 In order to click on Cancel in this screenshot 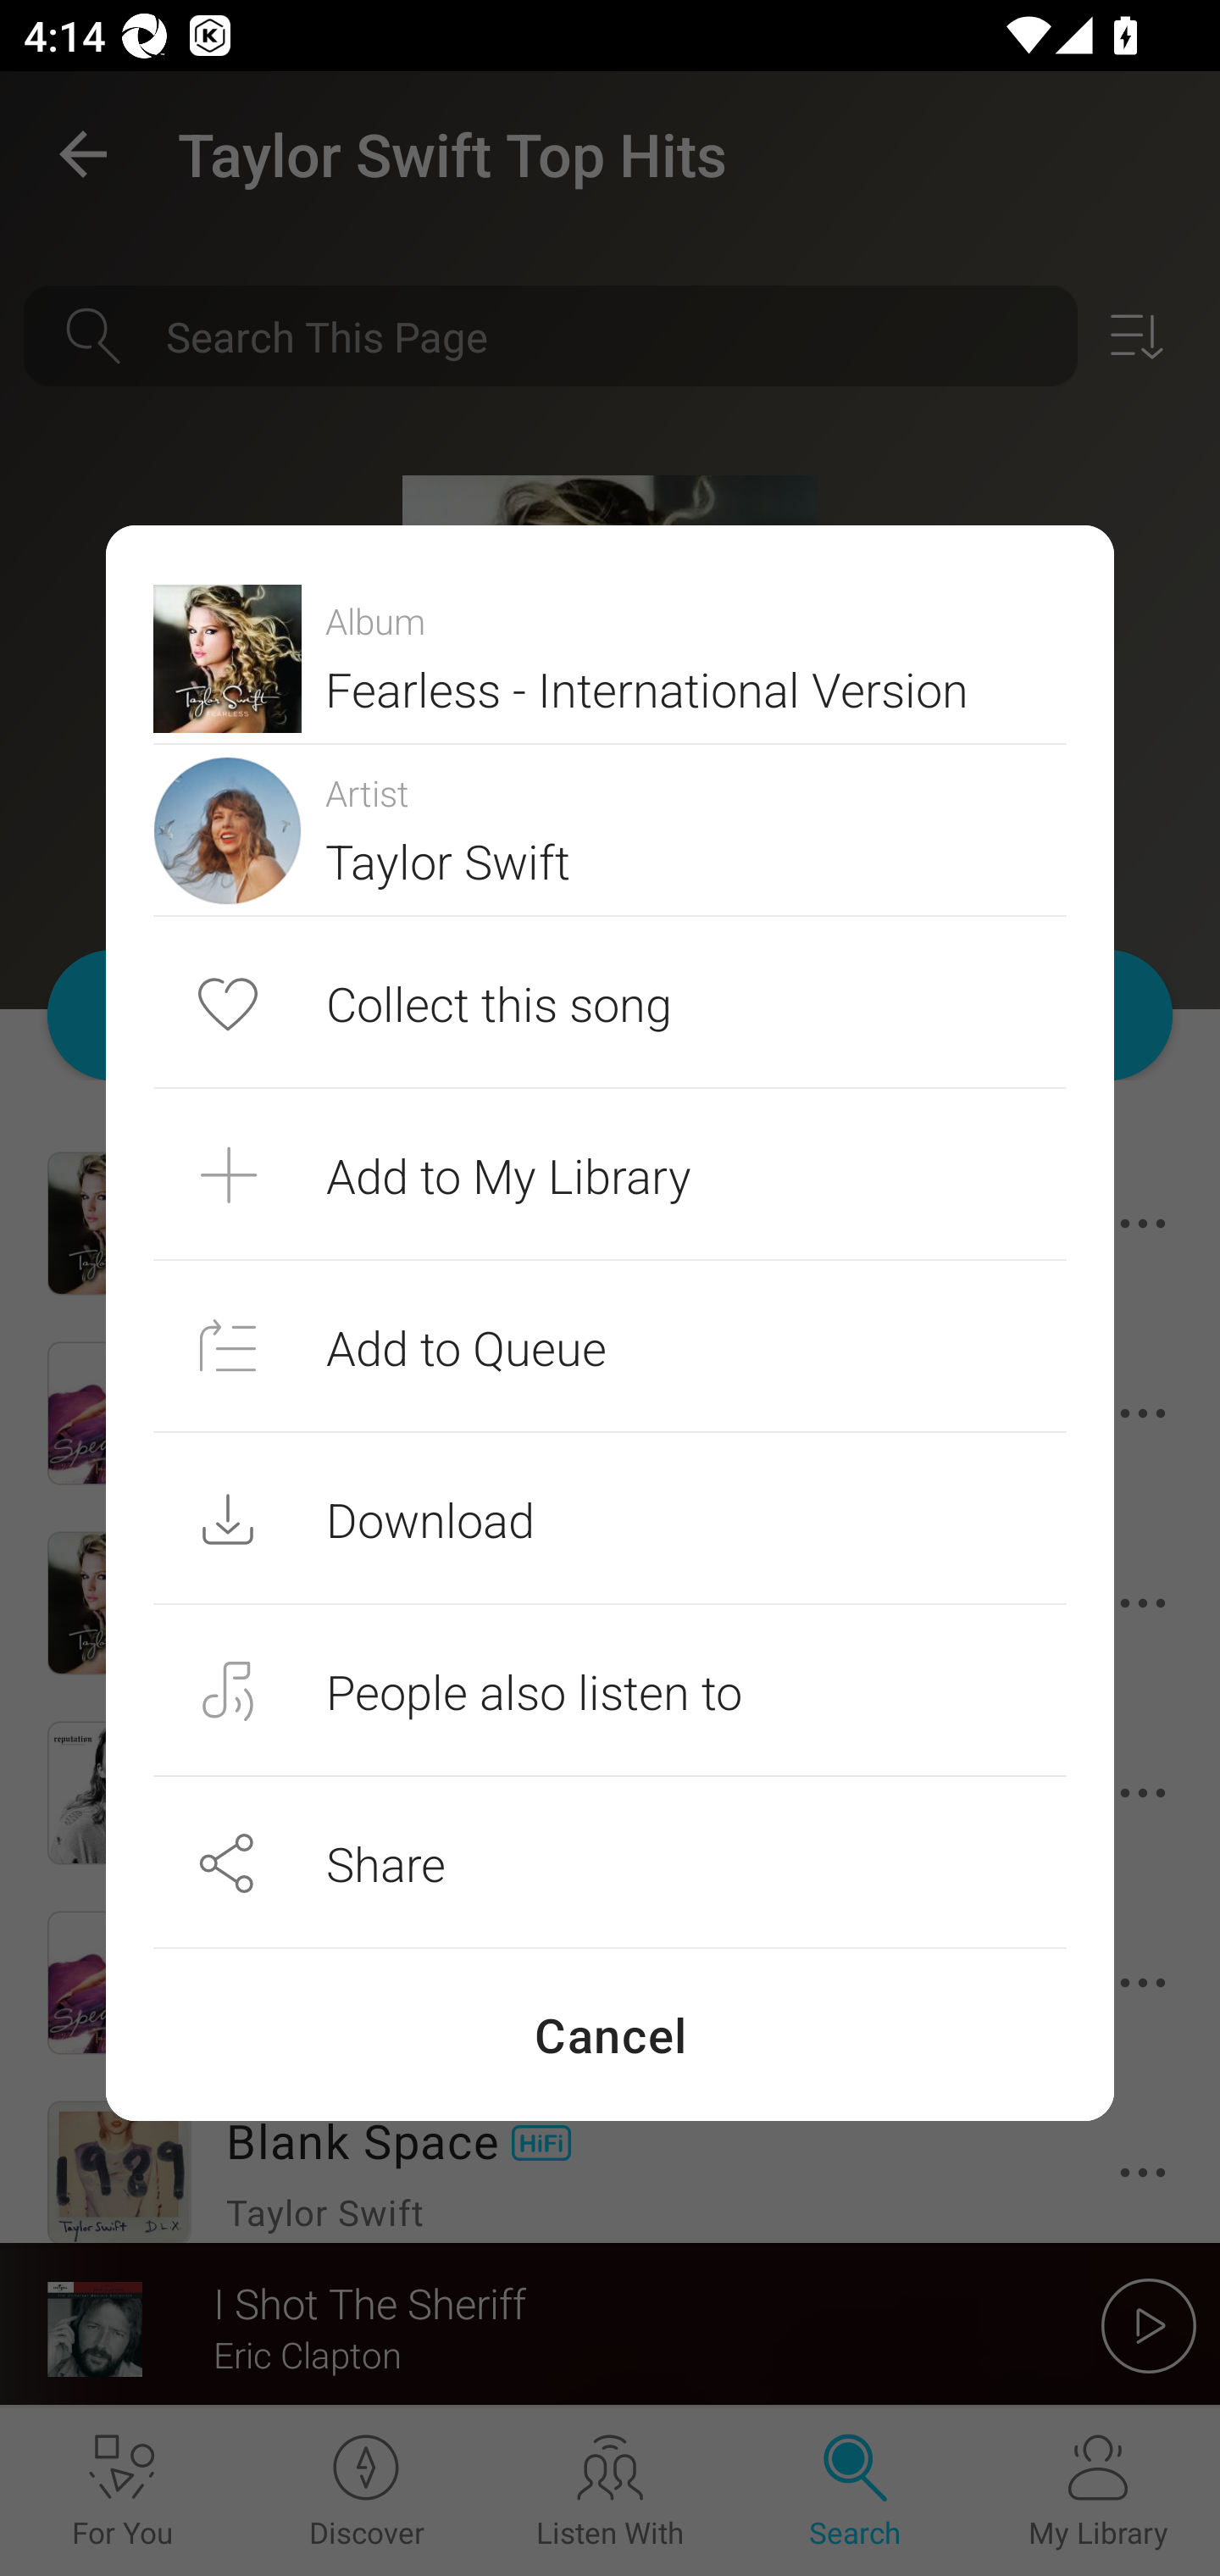, I will do `click(610, 2035)`.